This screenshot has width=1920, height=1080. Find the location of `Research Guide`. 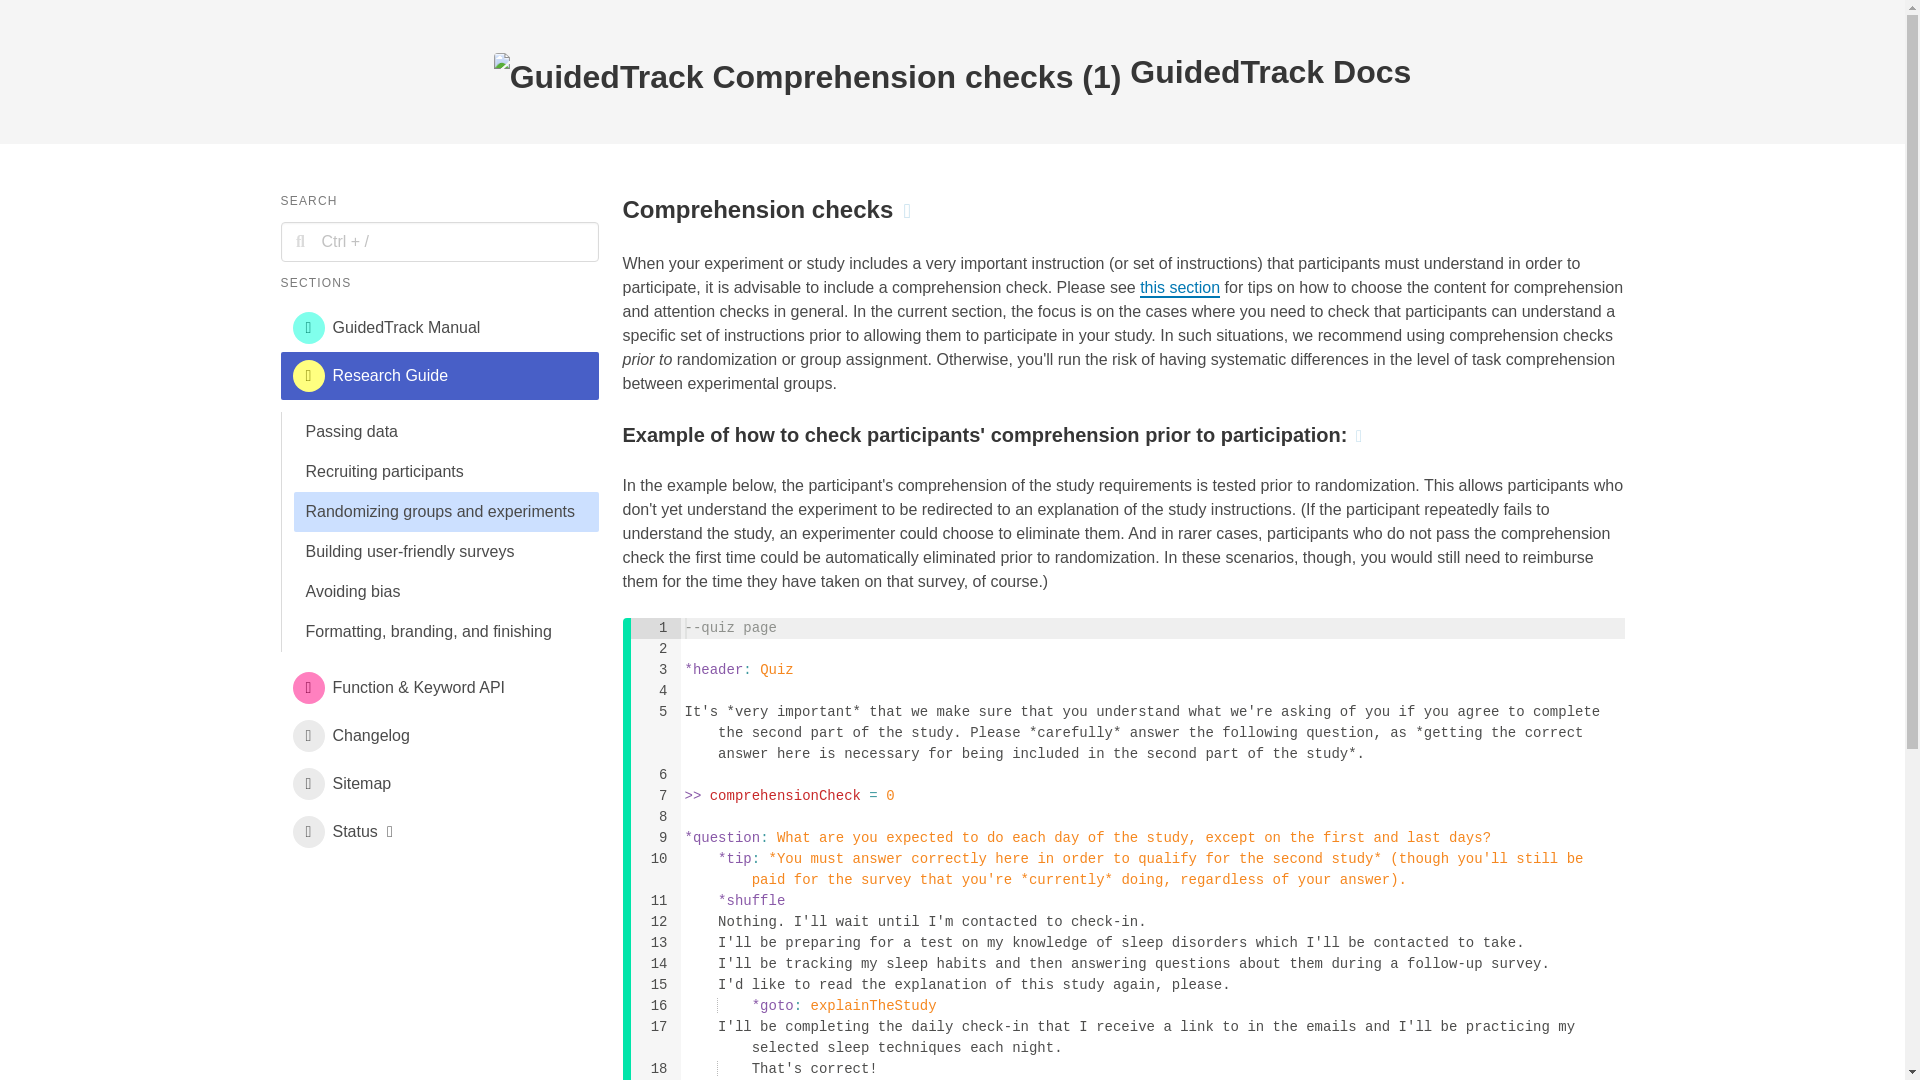

Research Guide is located at coordinates (438, 376).